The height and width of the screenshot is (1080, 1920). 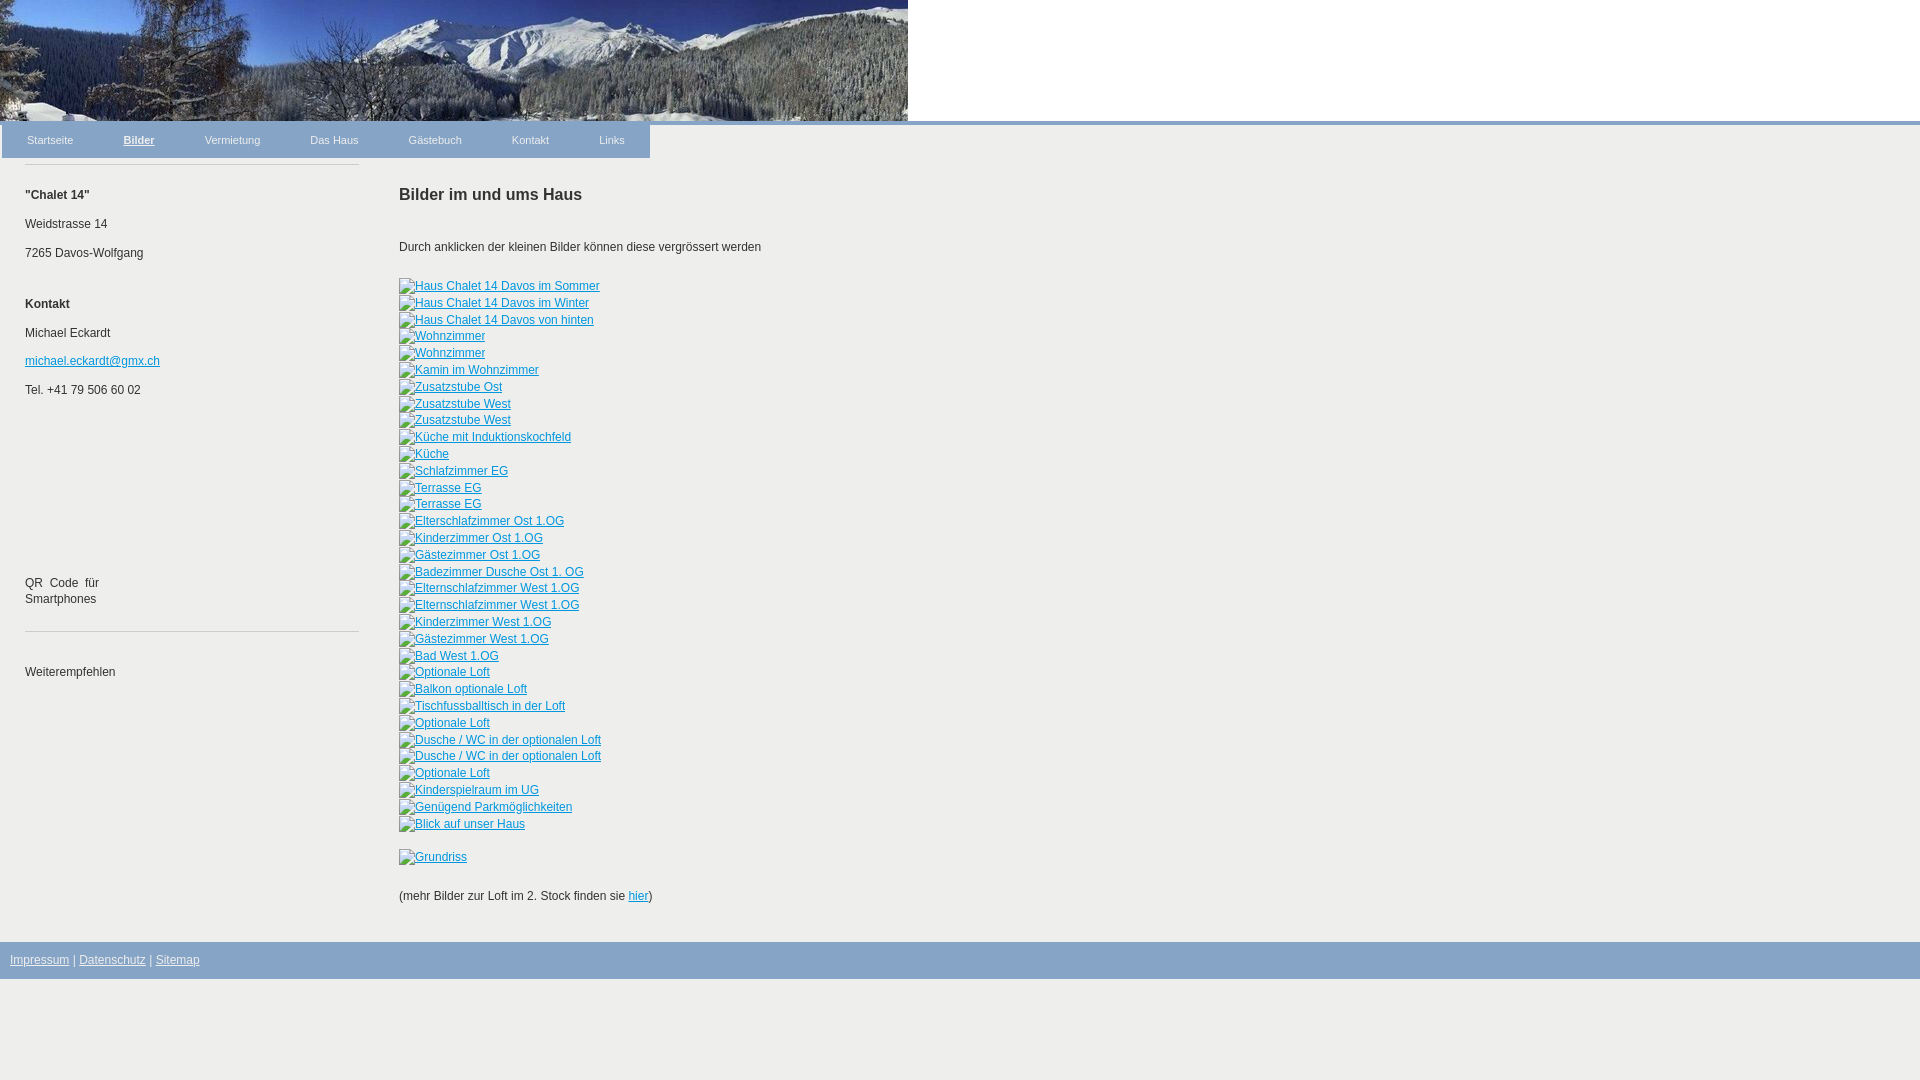 What do you see at coordinates (334, 140) in the screenshot?
I see `Das Haus` at bounding box center [334, 140].